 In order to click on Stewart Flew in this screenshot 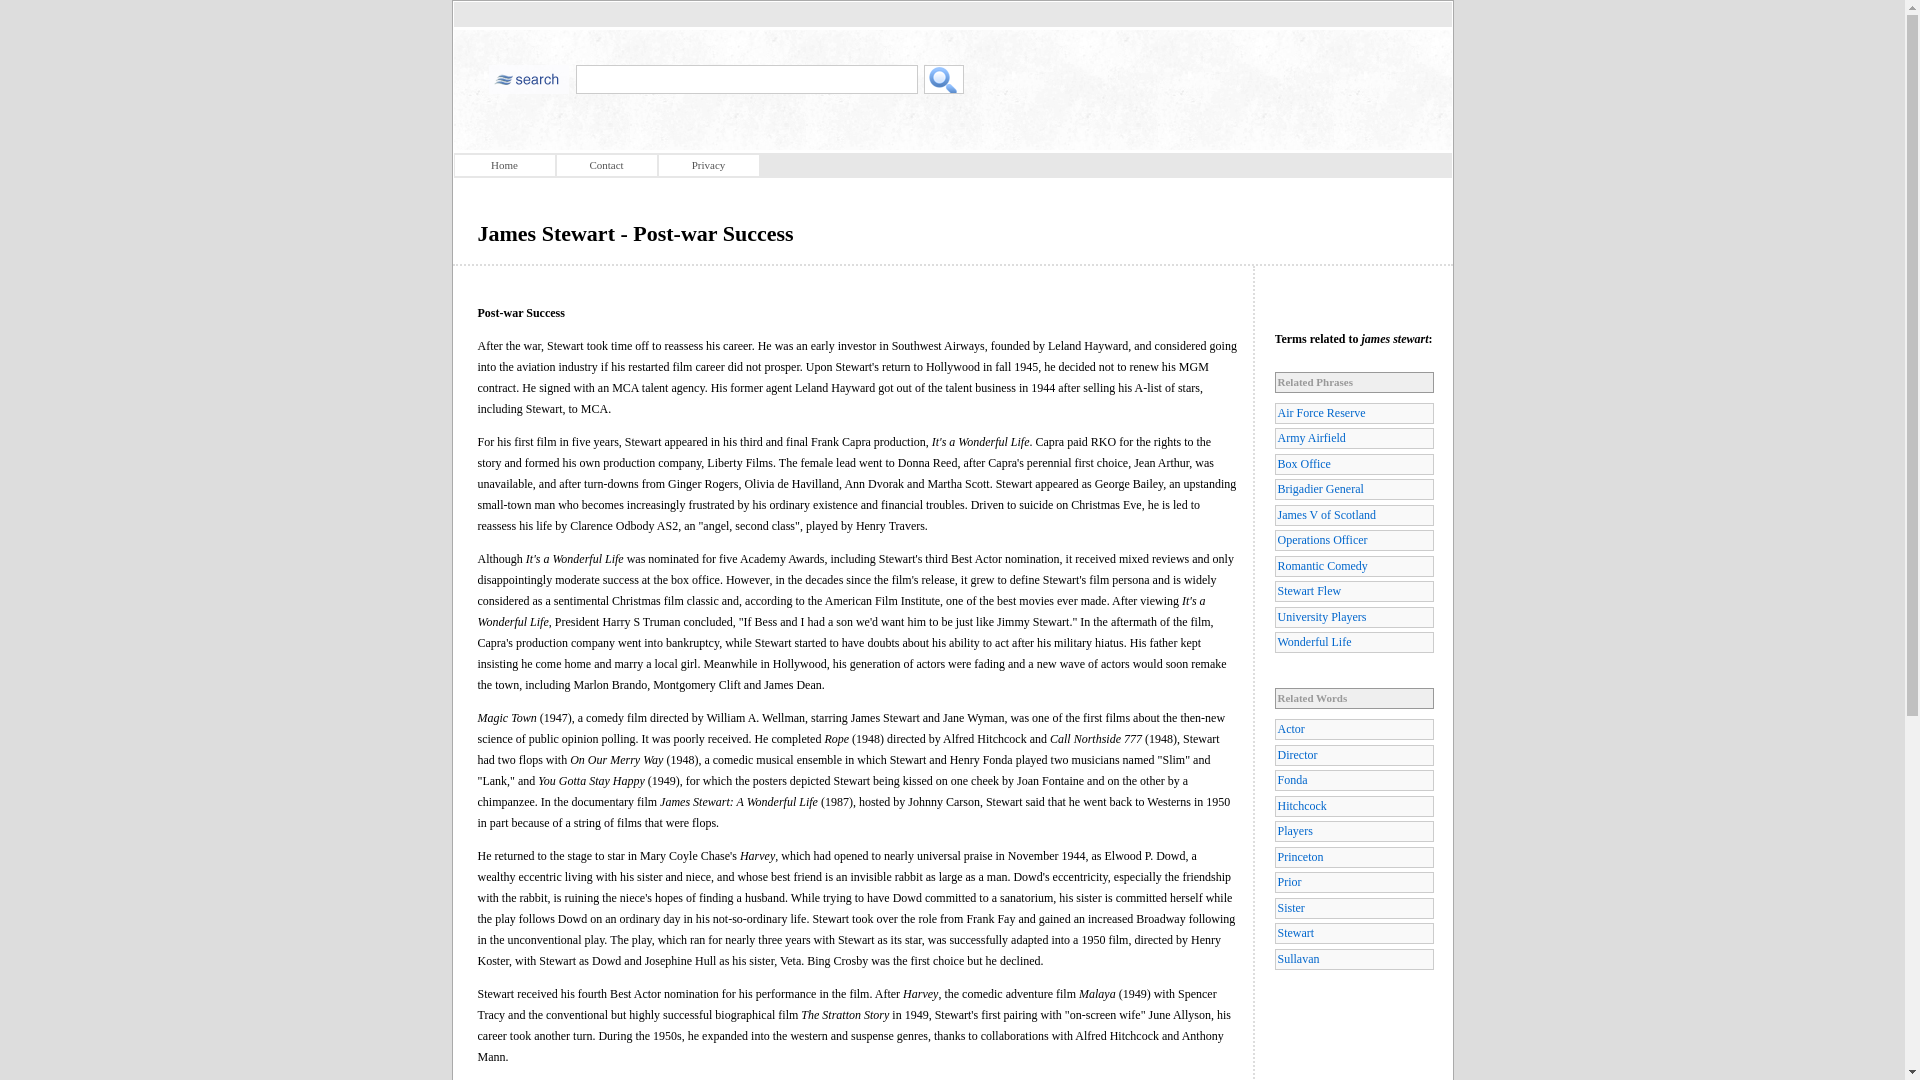, I will do `click(1353, 591)`.